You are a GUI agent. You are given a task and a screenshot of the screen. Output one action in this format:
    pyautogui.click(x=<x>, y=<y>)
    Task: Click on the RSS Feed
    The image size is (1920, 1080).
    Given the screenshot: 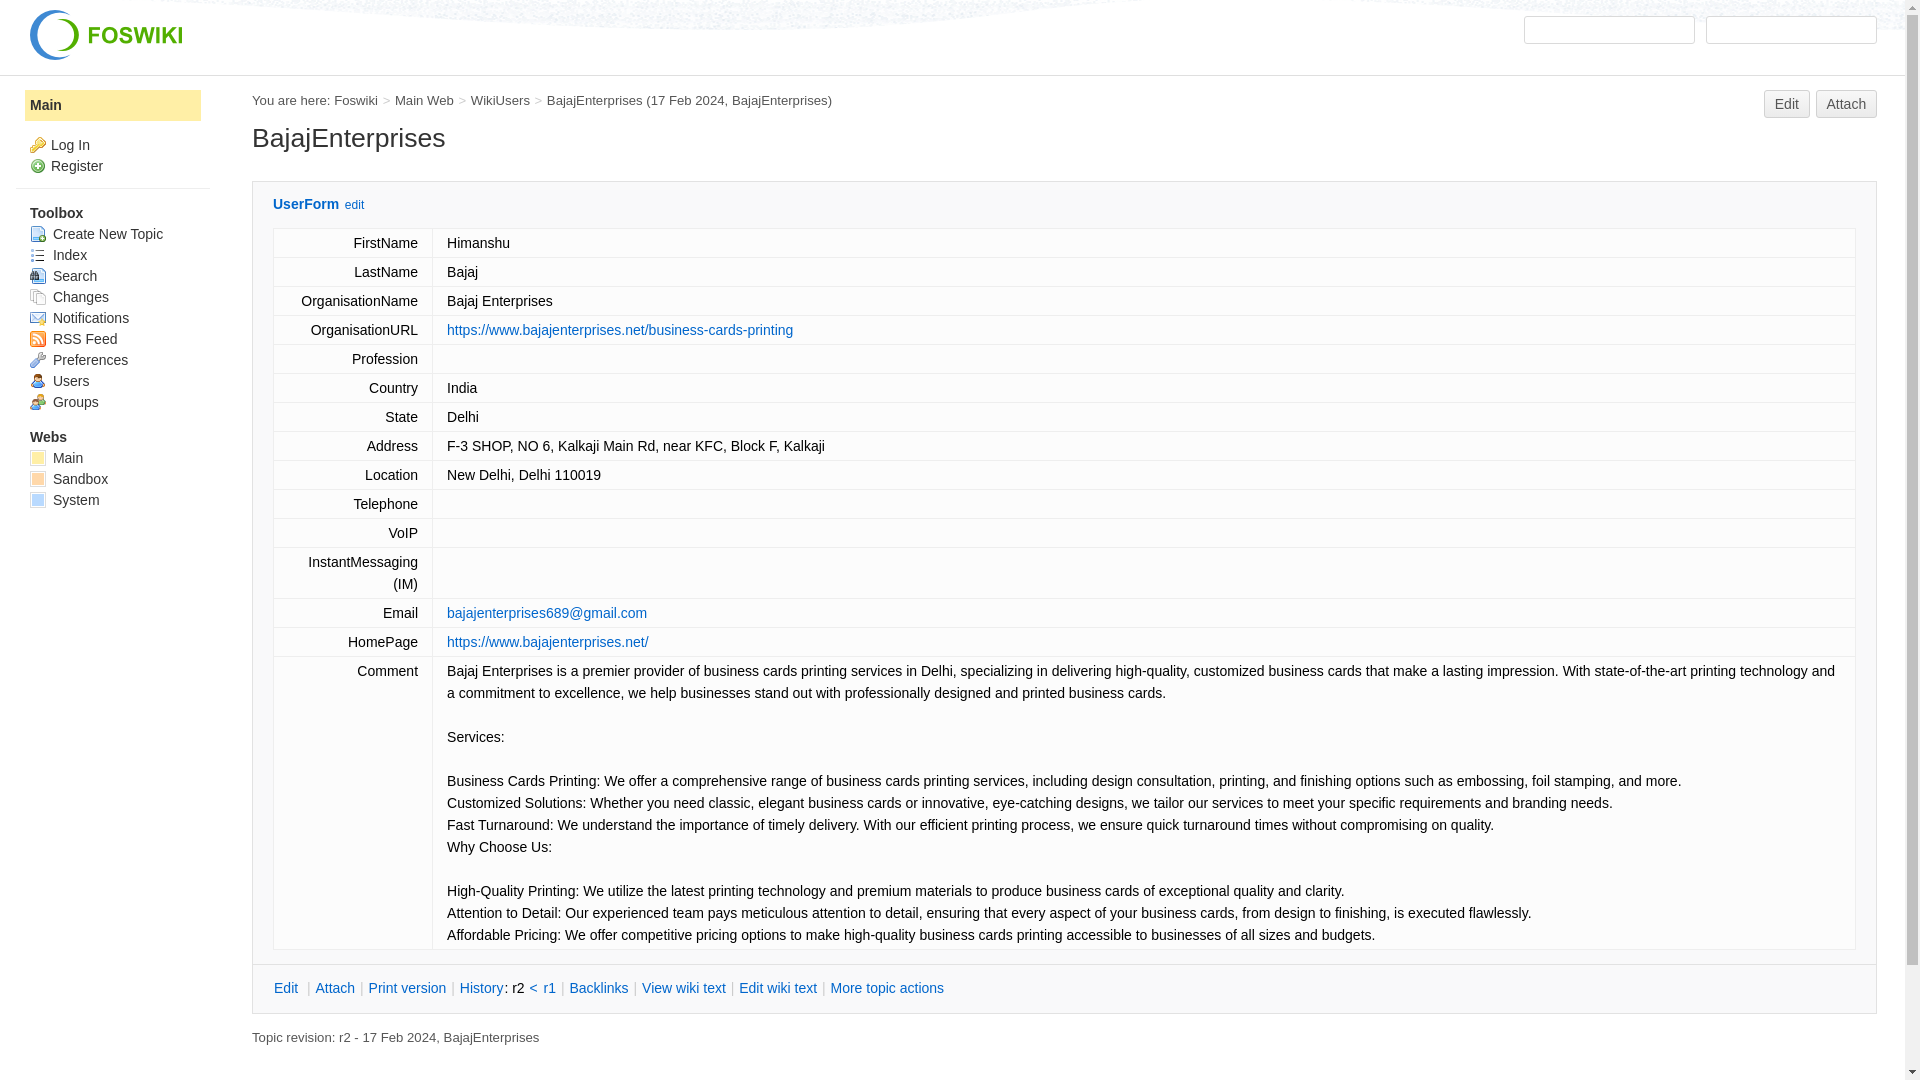 What is the action you would take?
    pyautogui.click(x=74, y=338)
    